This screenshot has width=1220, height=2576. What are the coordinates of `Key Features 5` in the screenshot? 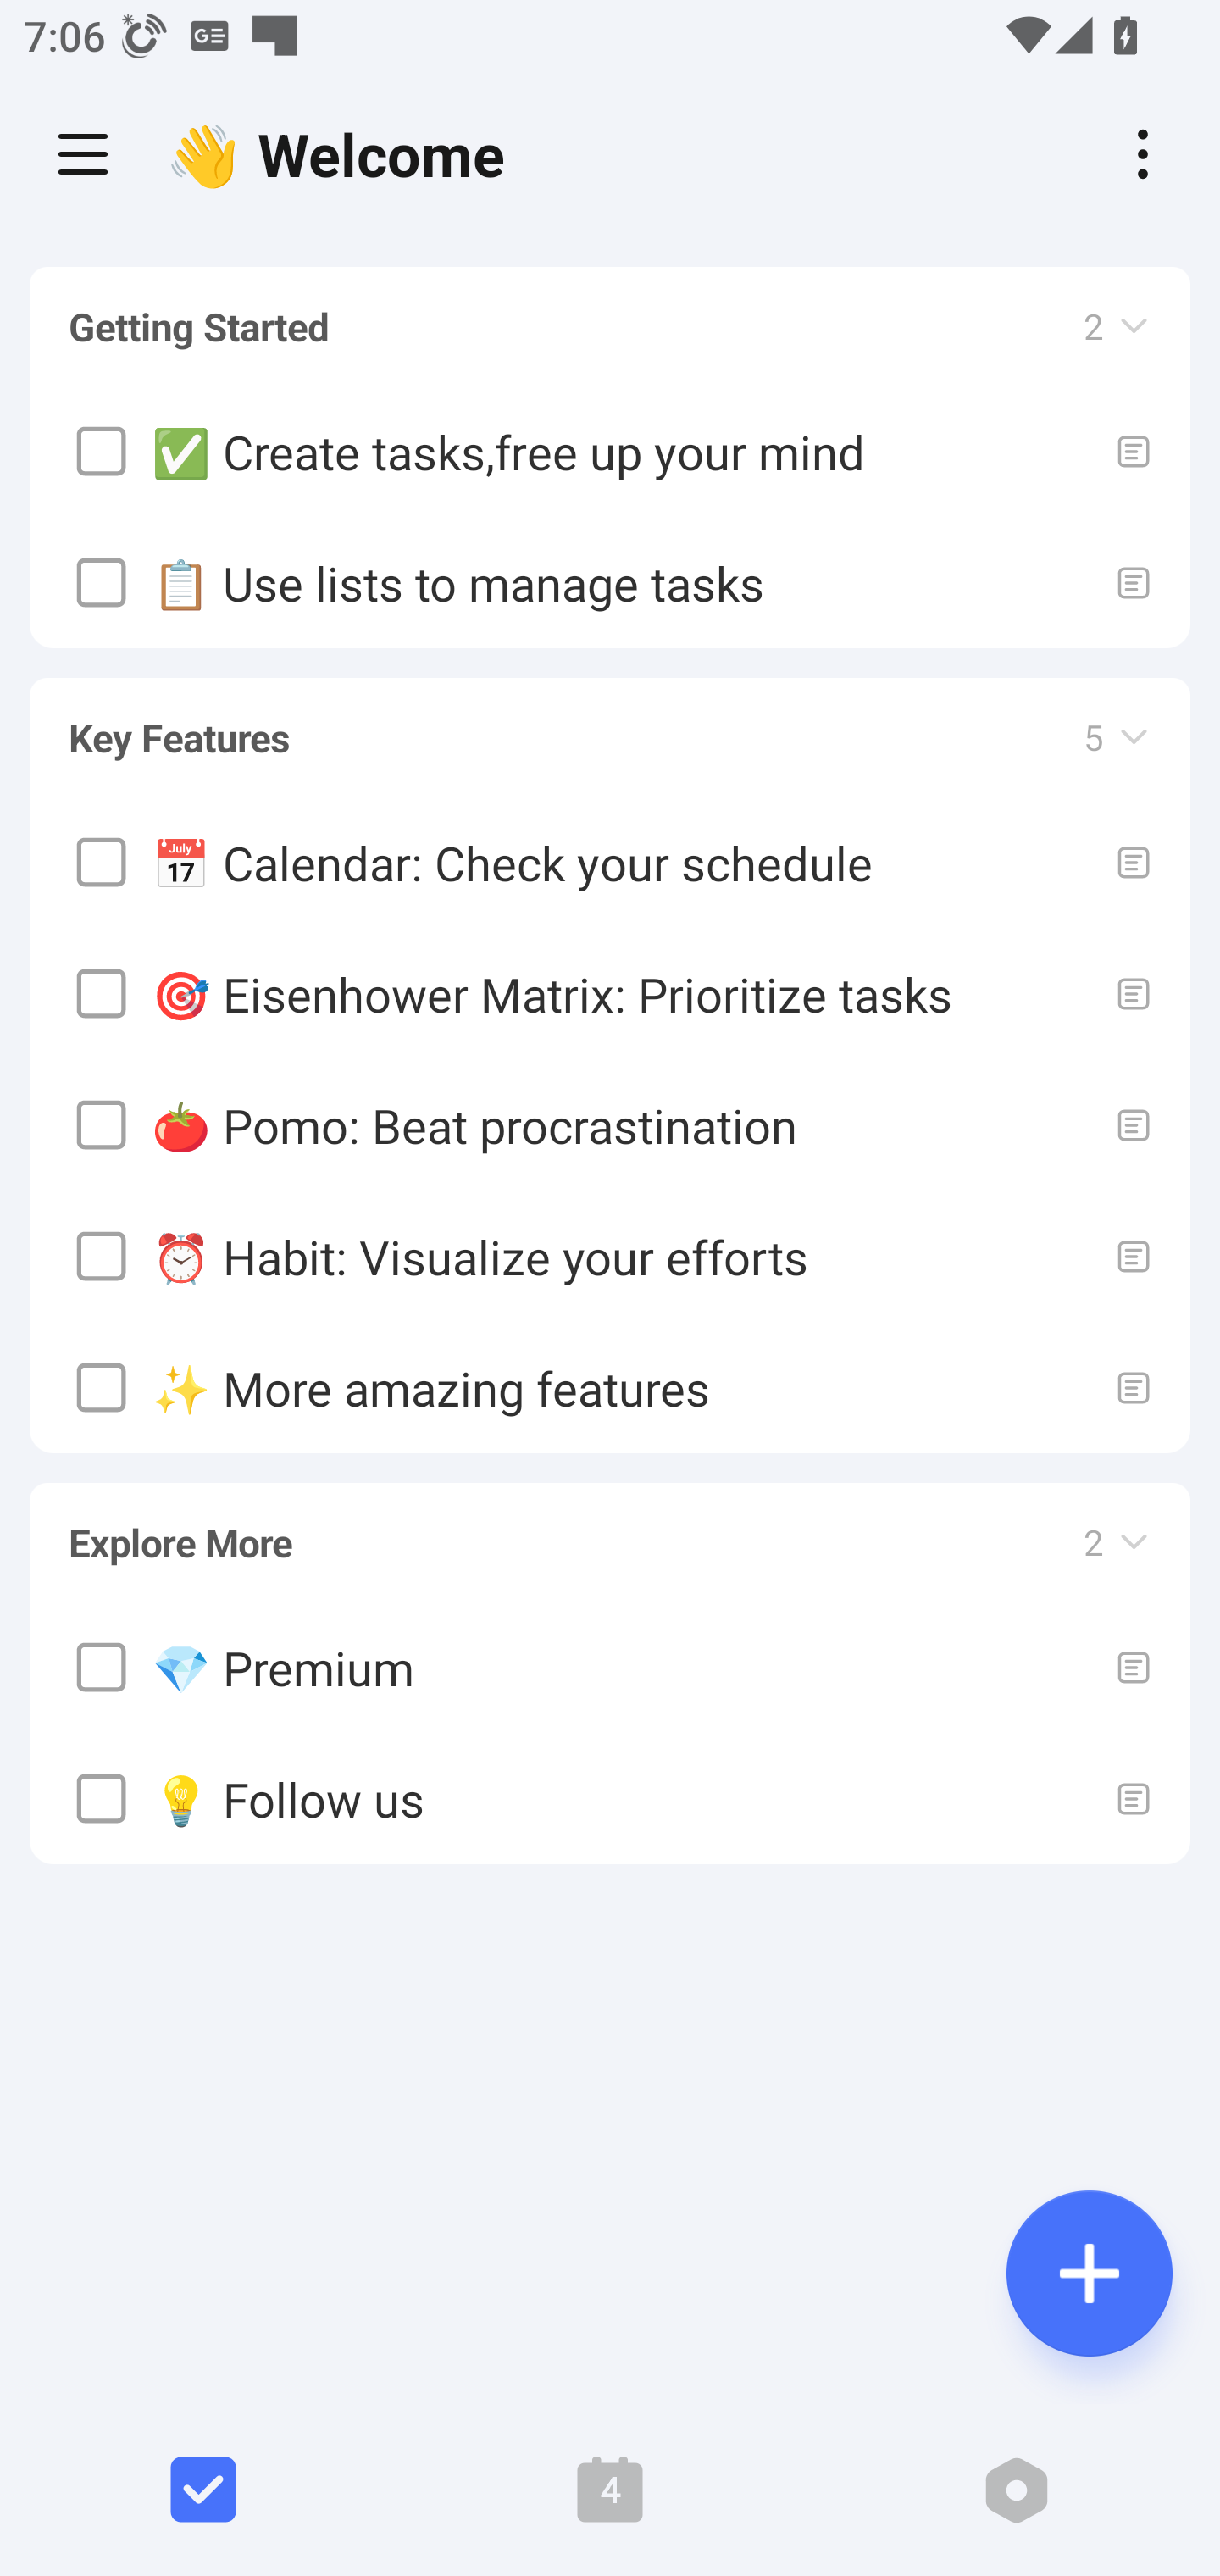 It's located at (610, 722).